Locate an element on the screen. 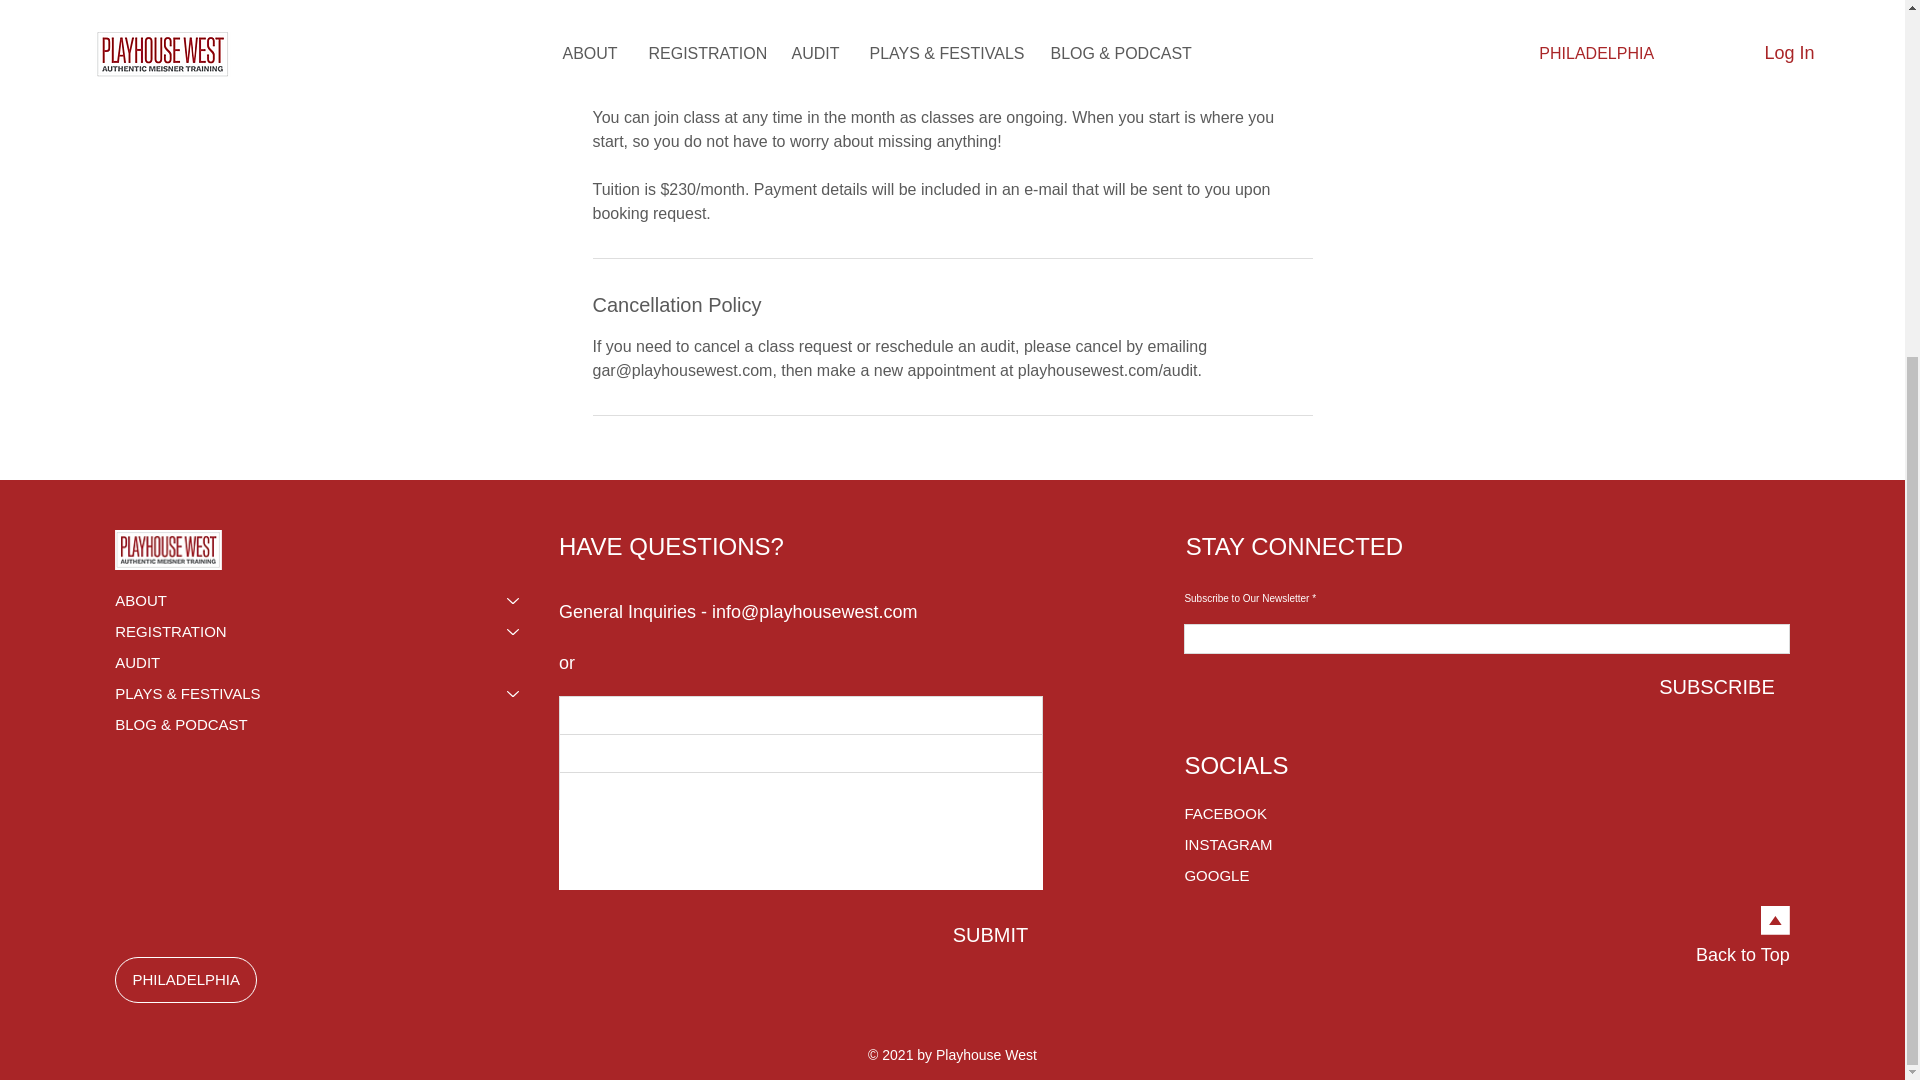 Image resolution: width=1920 pixels, height=1080 pixels. SUBSCRIBE is located at coordinates (1716, 686).